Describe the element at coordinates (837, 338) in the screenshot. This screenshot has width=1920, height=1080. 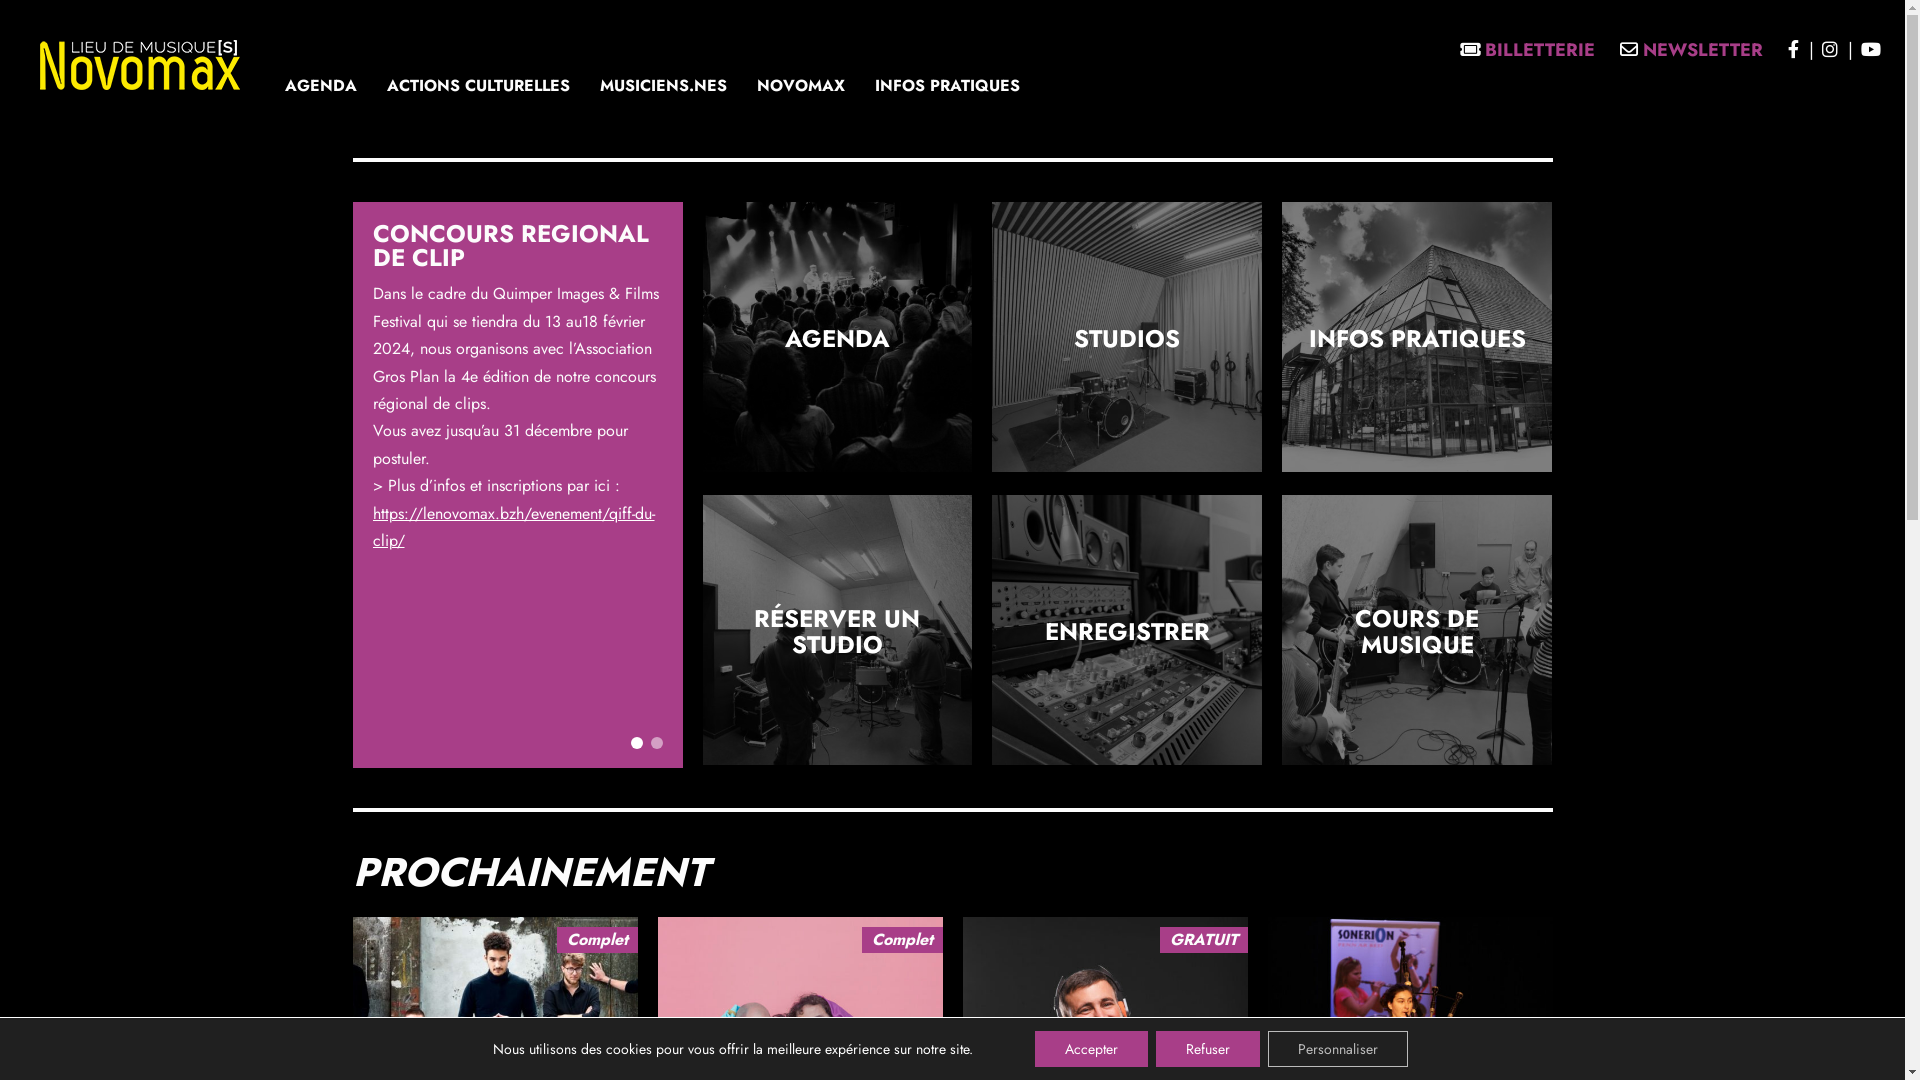
I see `AGENDA` at that location.